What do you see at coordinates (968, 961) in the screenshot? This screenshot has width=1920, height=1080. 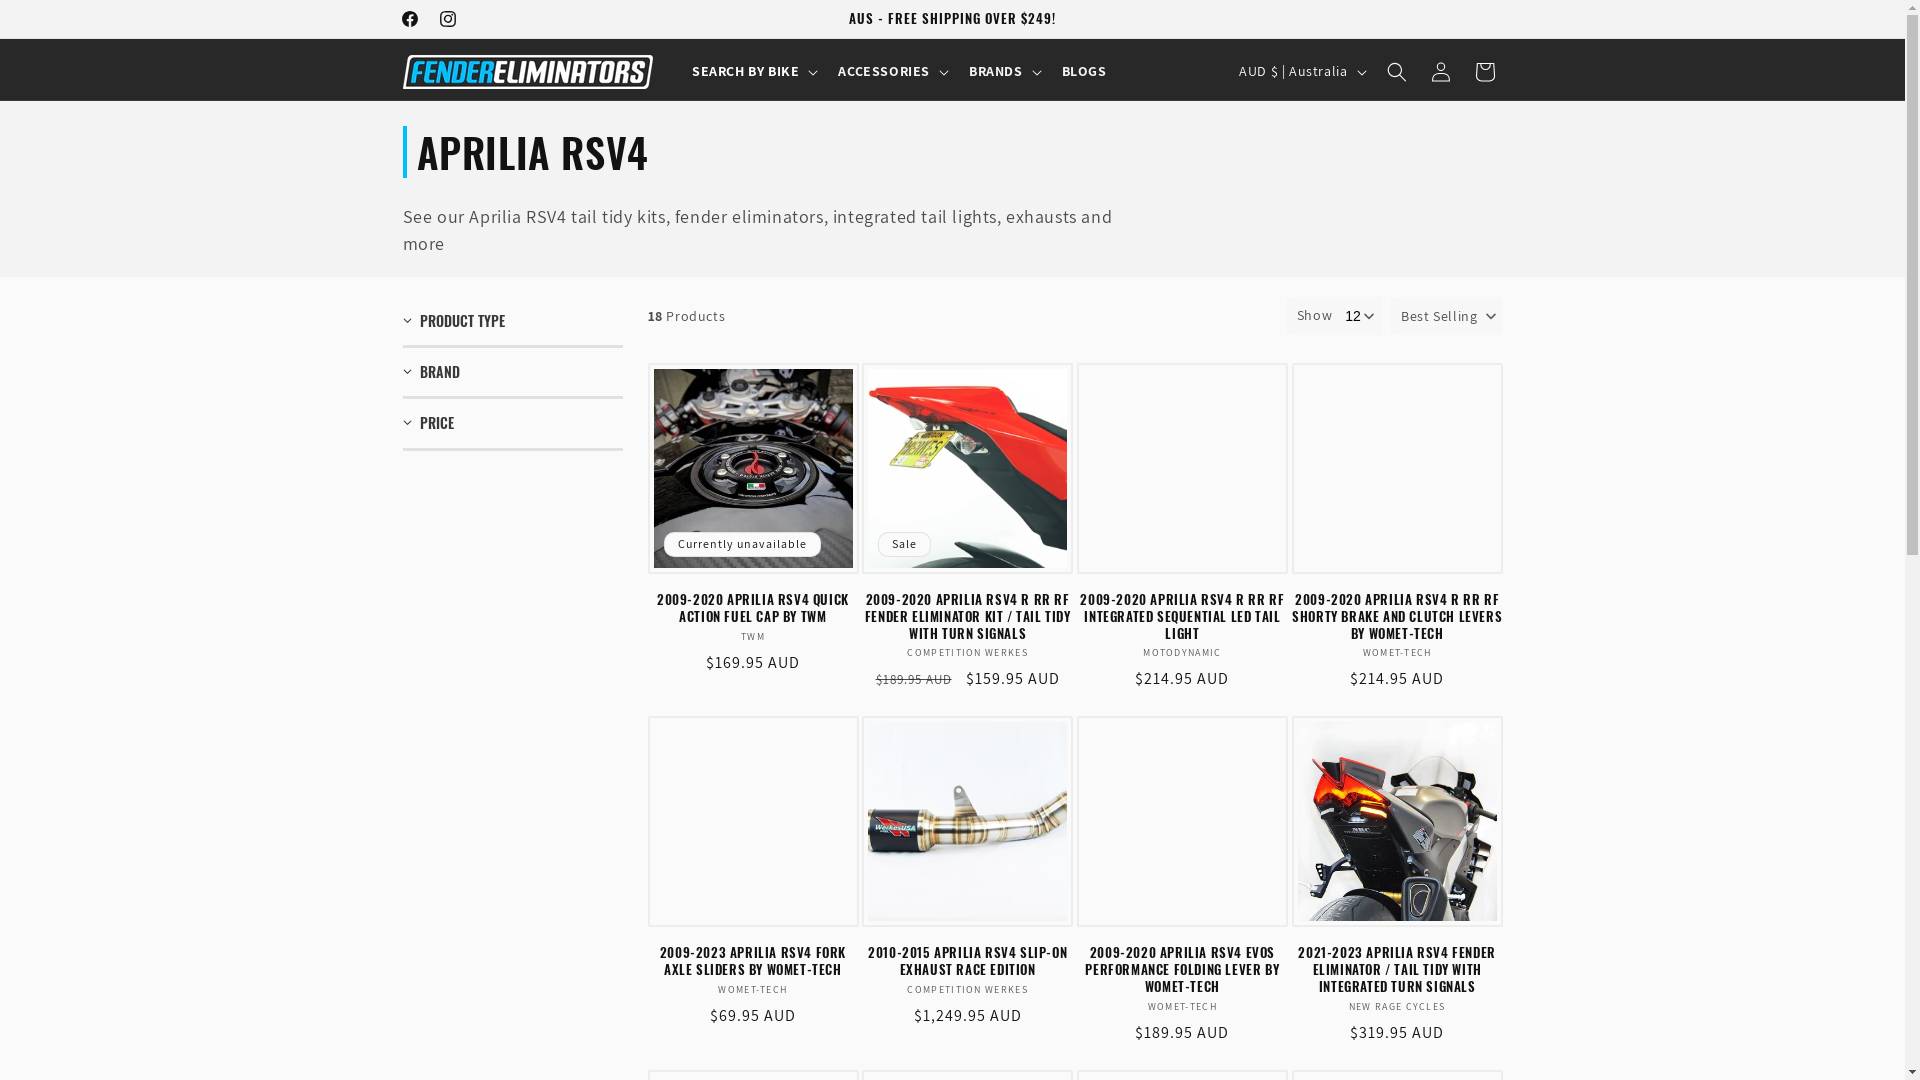 I see `2010-2015 APRILIA RSV4 SLIP-ON EXHAUST RACE EDITION` at bounding box center [968, 961].